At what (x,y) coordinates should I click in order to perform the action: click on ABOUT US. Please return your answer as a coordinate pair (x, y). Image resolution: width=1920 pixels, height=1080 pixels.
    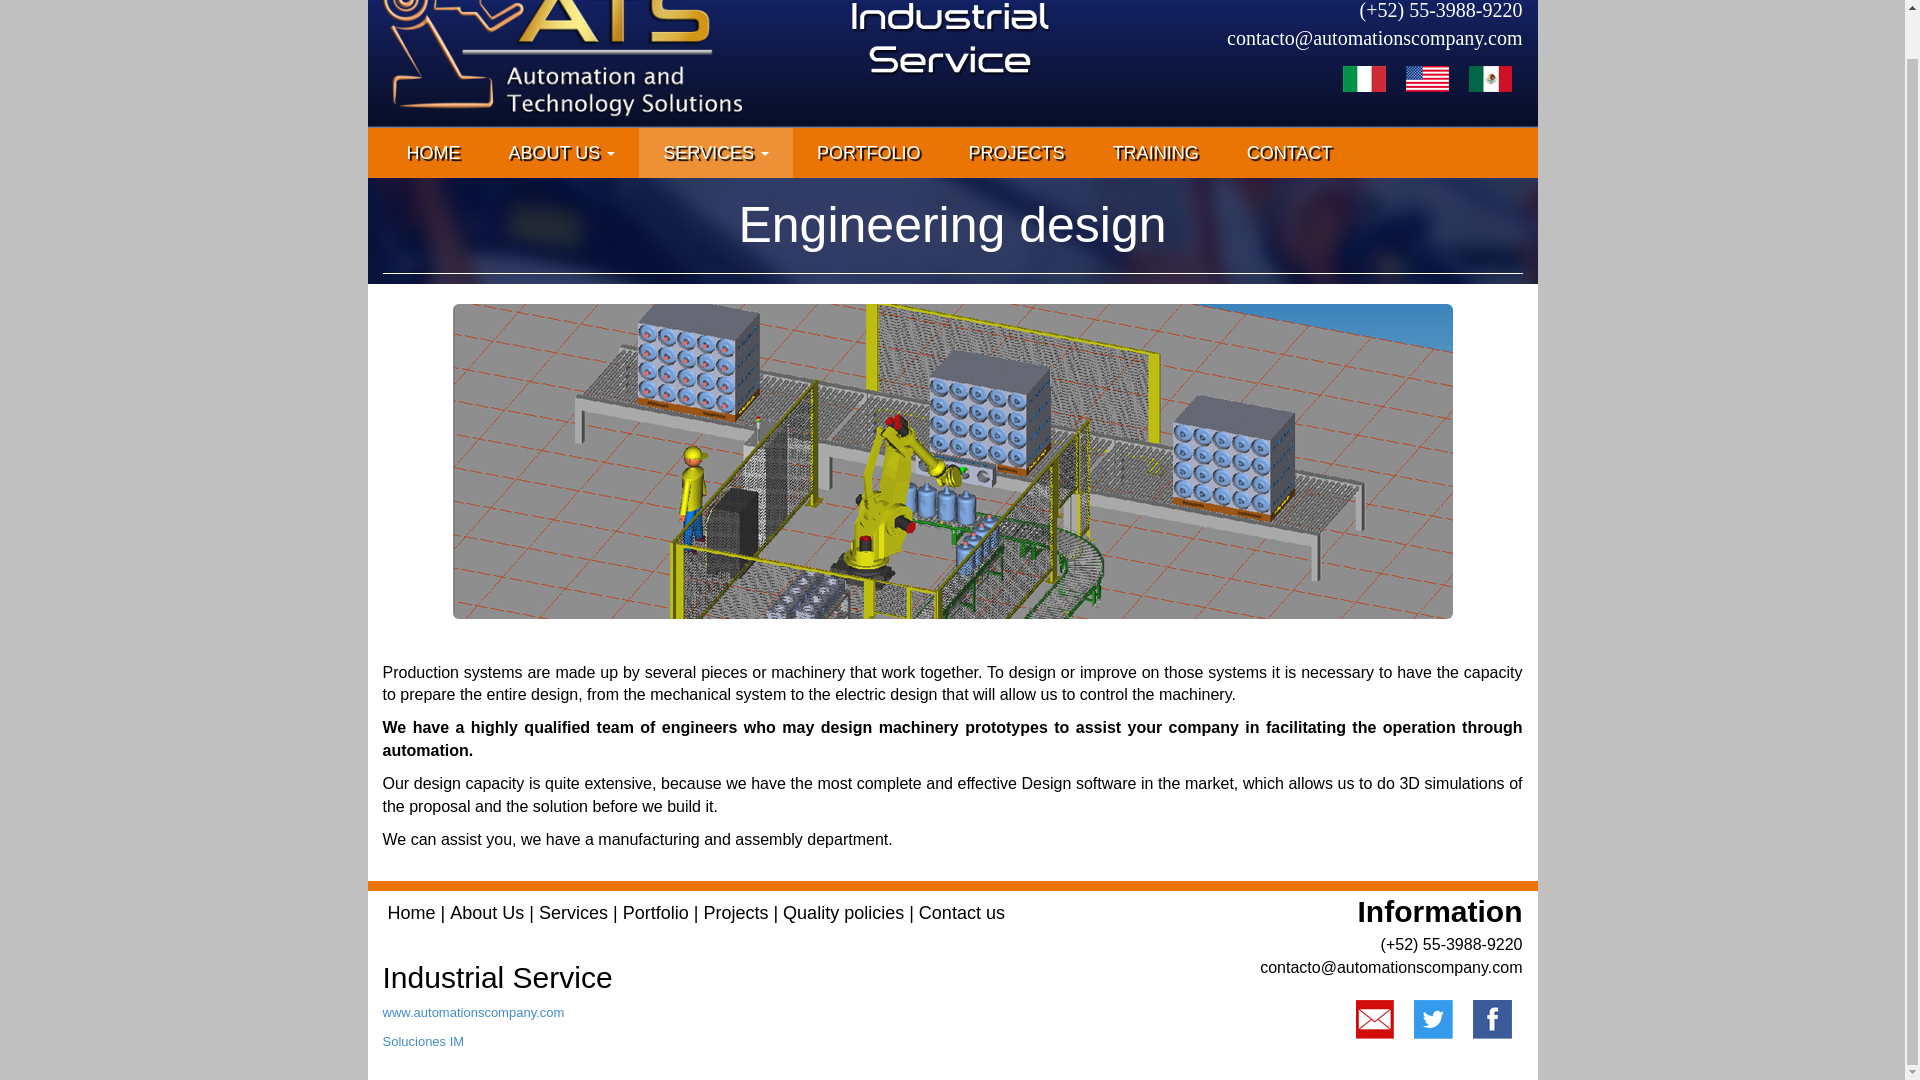
    Looking at the image, I should click on (561, 153).